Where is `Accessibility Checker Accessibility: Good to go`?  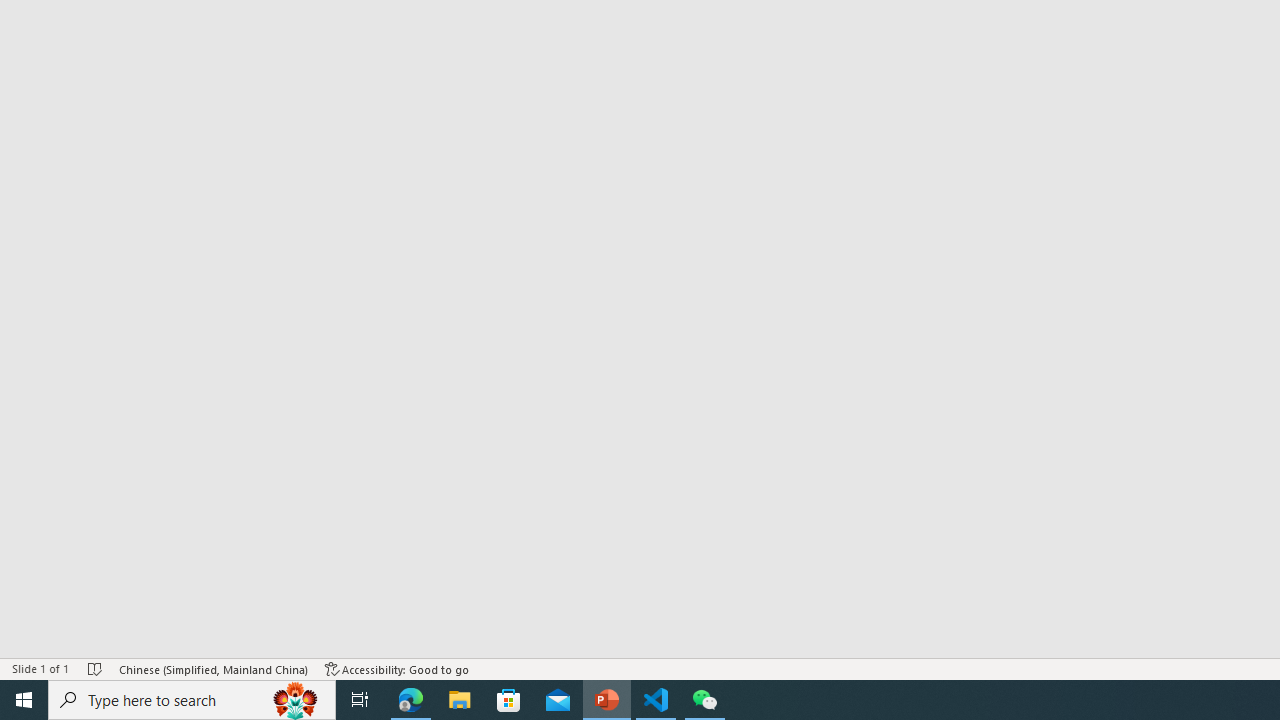
Accessibility Checker Accessibility: Good to go is located at coordinates (397, 668).